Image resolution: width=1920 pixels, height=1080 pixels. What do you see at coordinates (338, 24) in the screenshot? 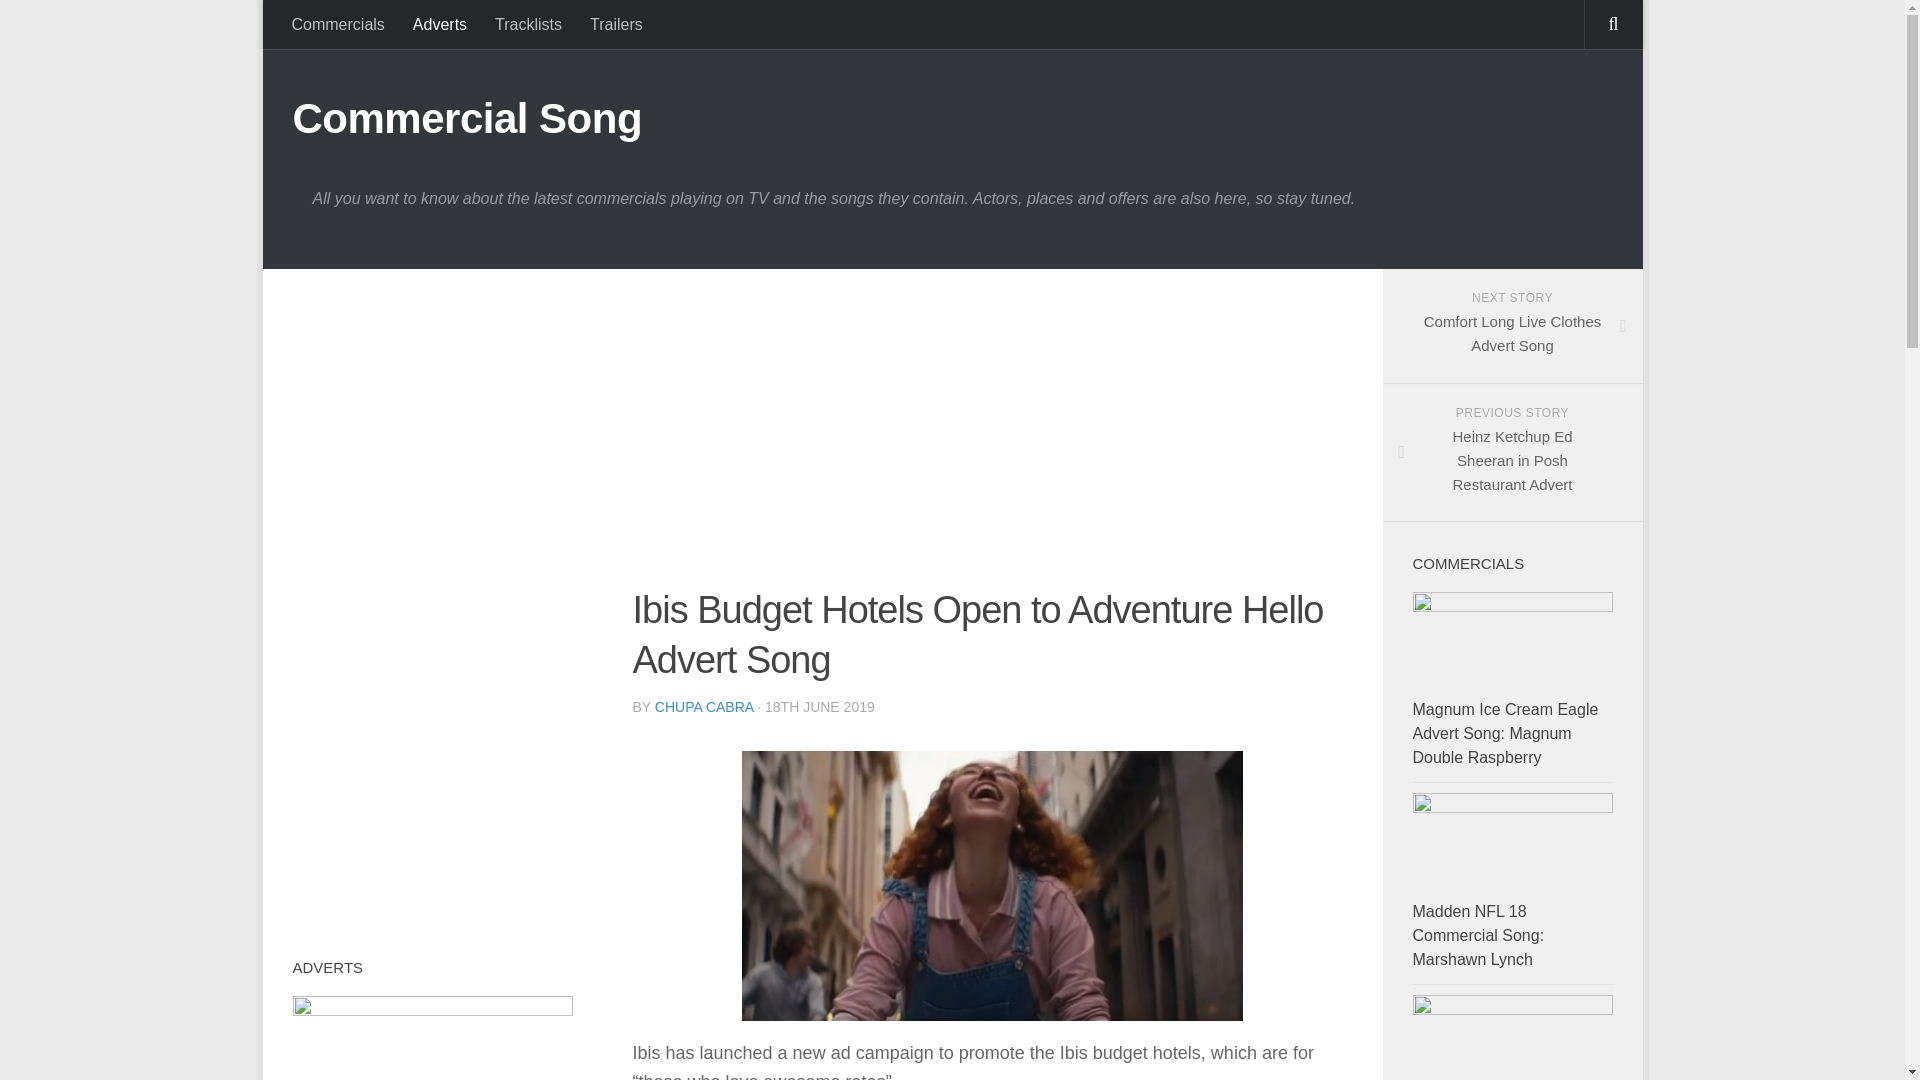
I see `Posts by Chupa Cabra` at bounding box center [338, 24].